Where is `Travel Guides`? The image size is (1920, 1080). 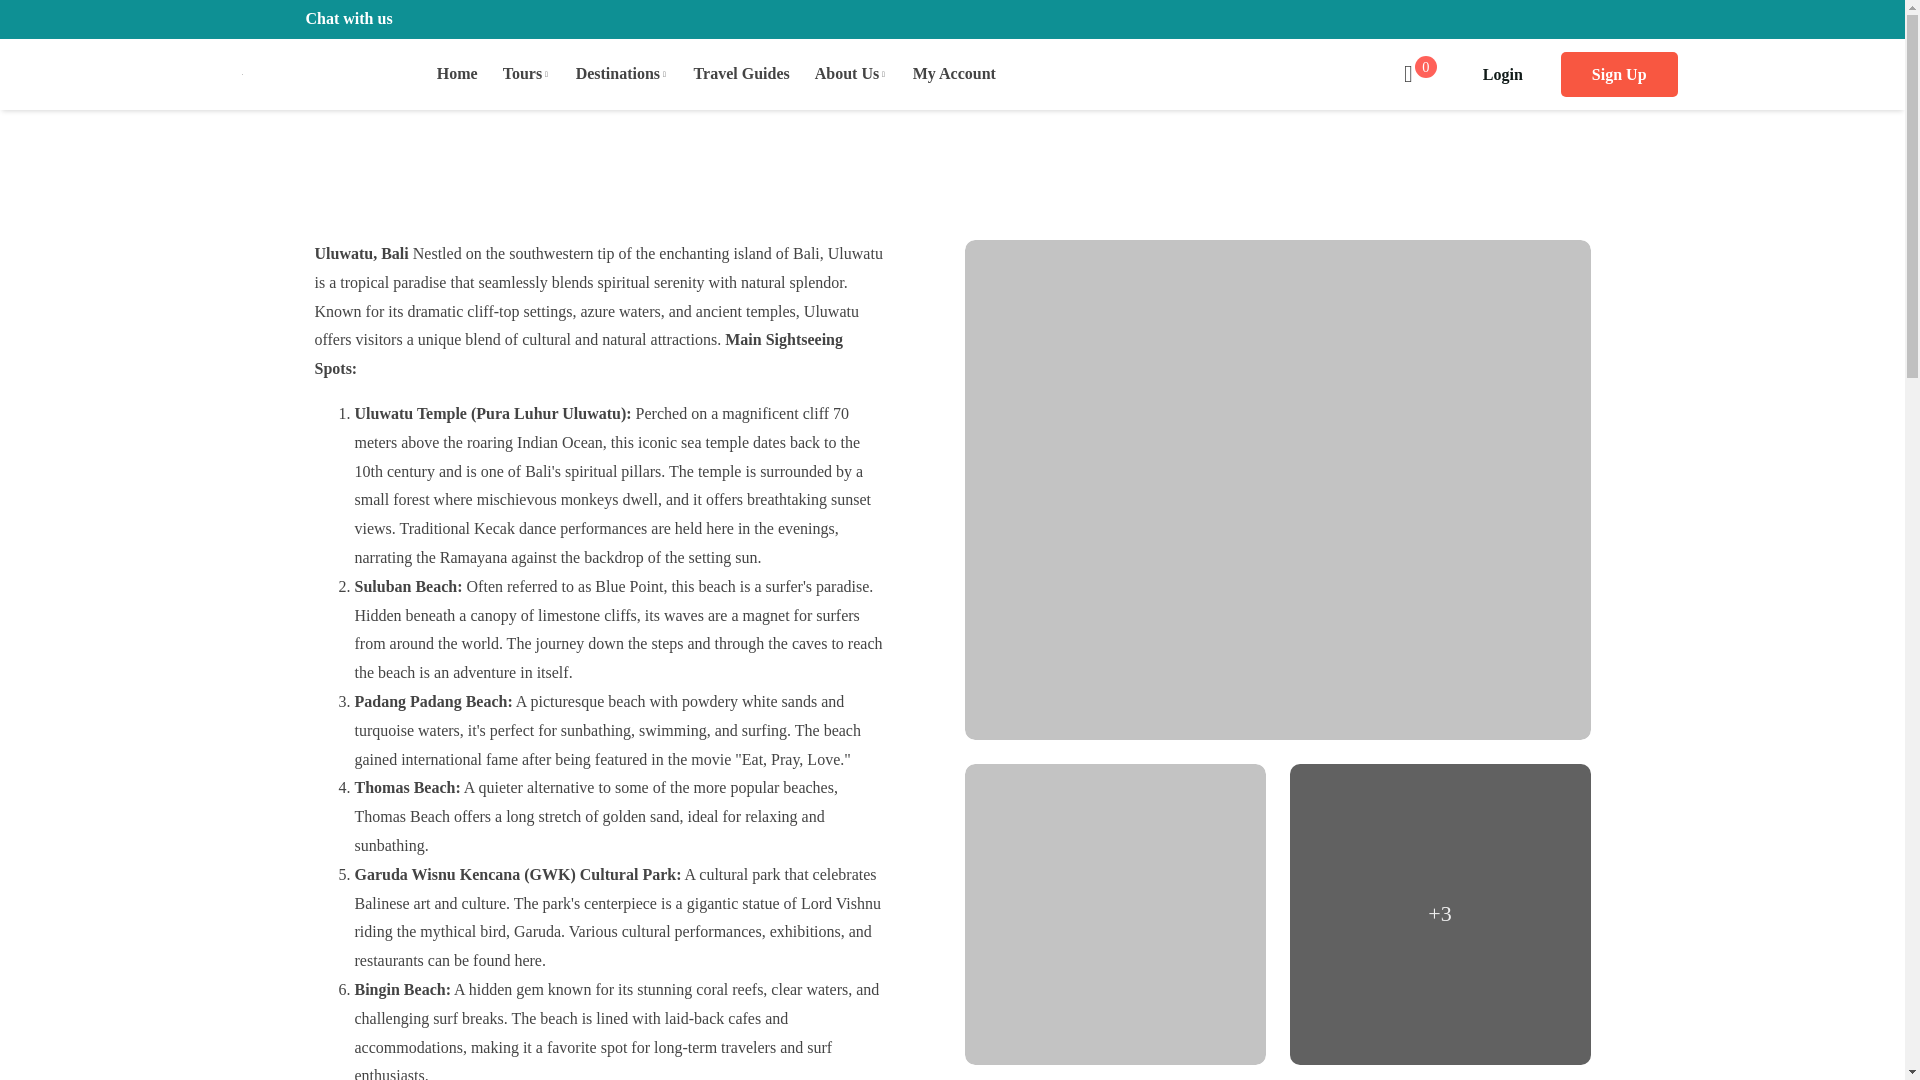 Travel Guides is located at coordinates (728, 74).